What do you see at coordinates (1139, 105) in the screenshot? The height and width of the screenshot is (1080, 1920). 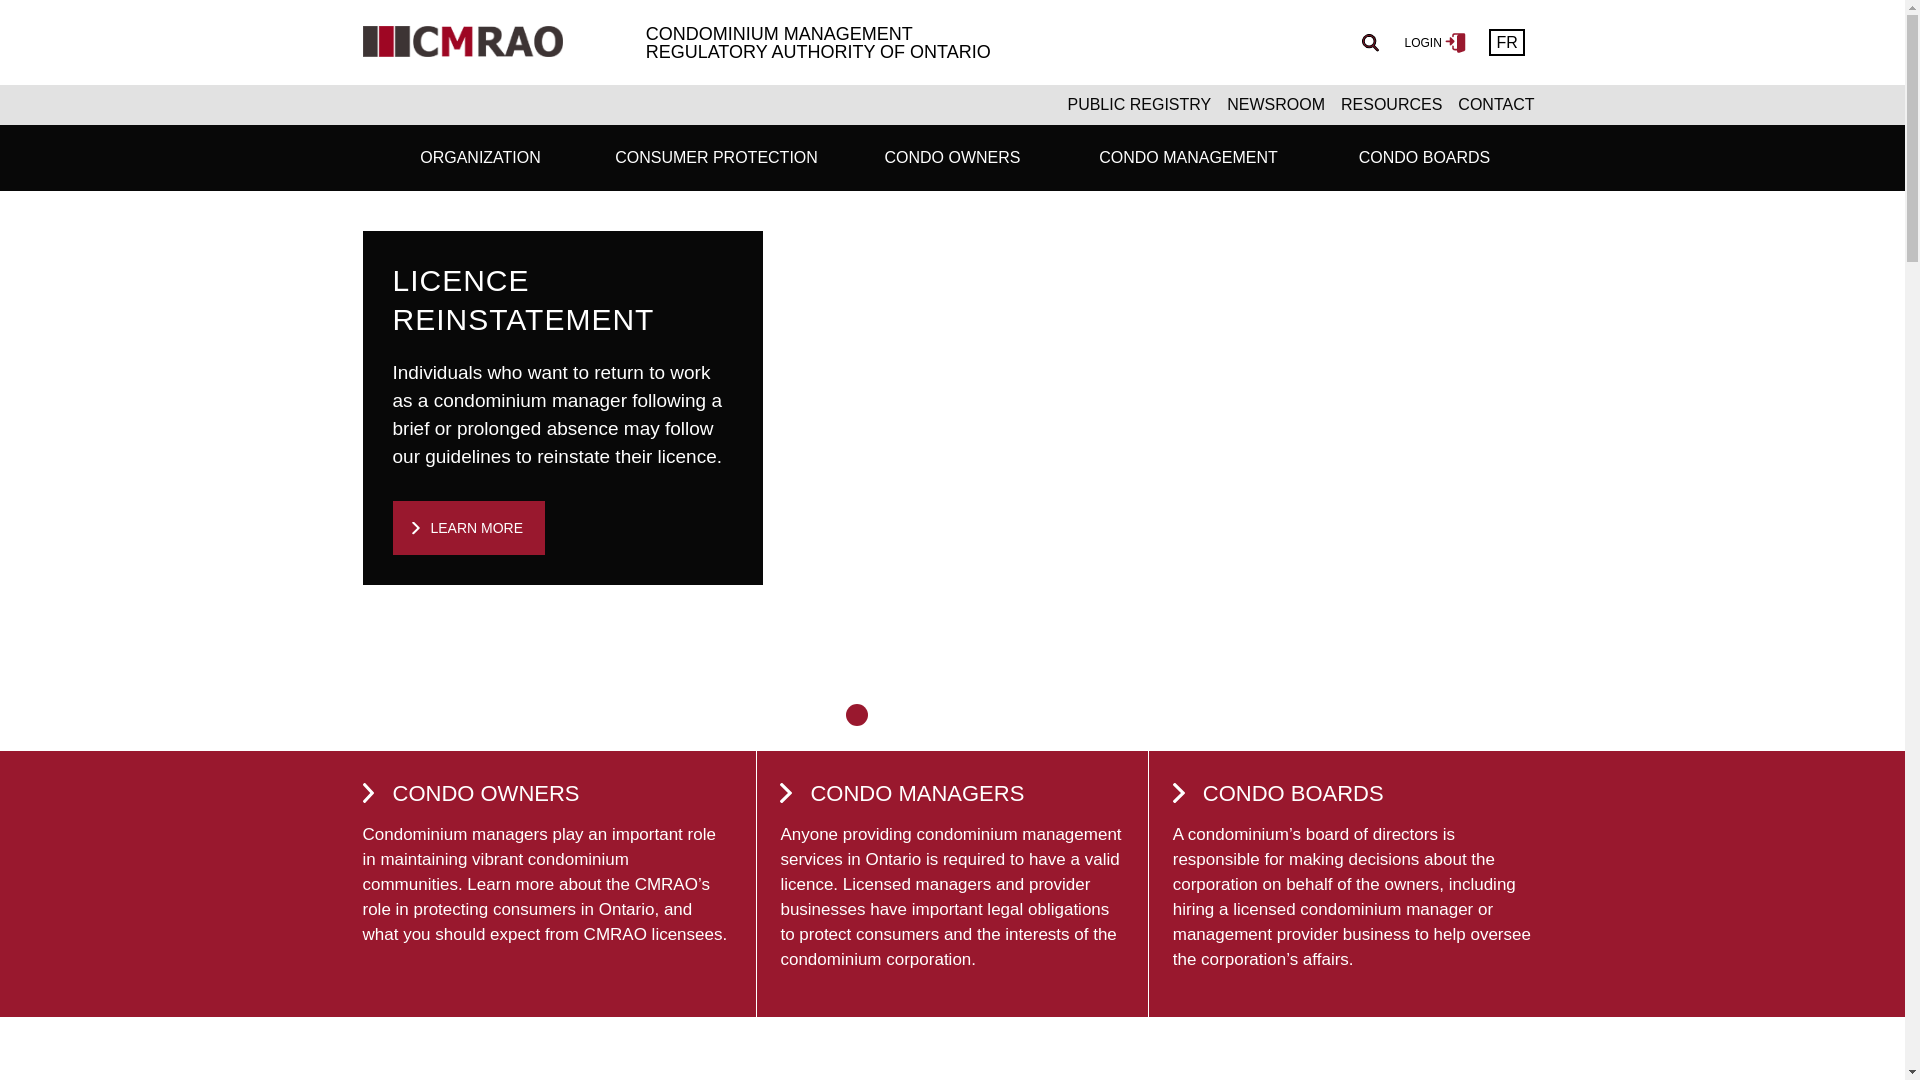 I see `PUBLIC REGISTRY` at bounding box center [1139, 105].